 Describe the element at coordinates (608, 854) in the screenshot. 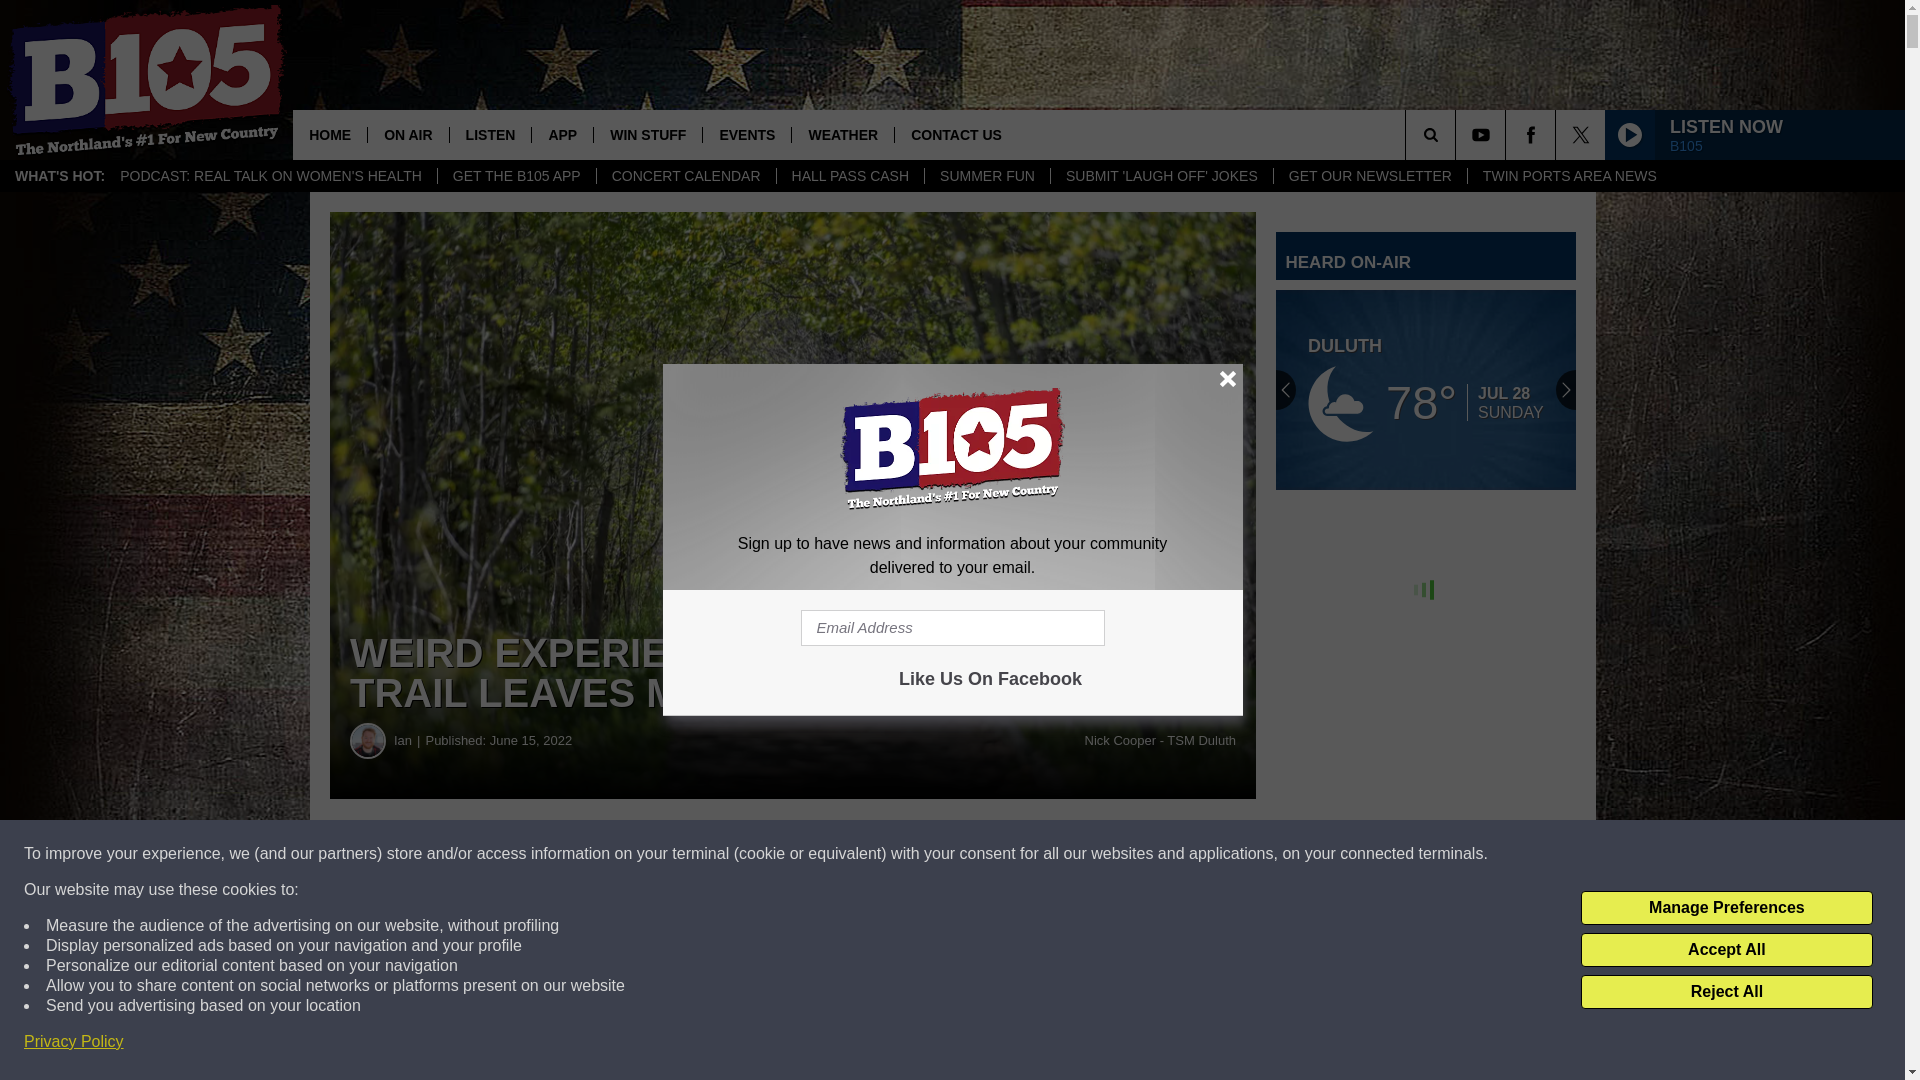

I see `Share on Facebook` at that location.